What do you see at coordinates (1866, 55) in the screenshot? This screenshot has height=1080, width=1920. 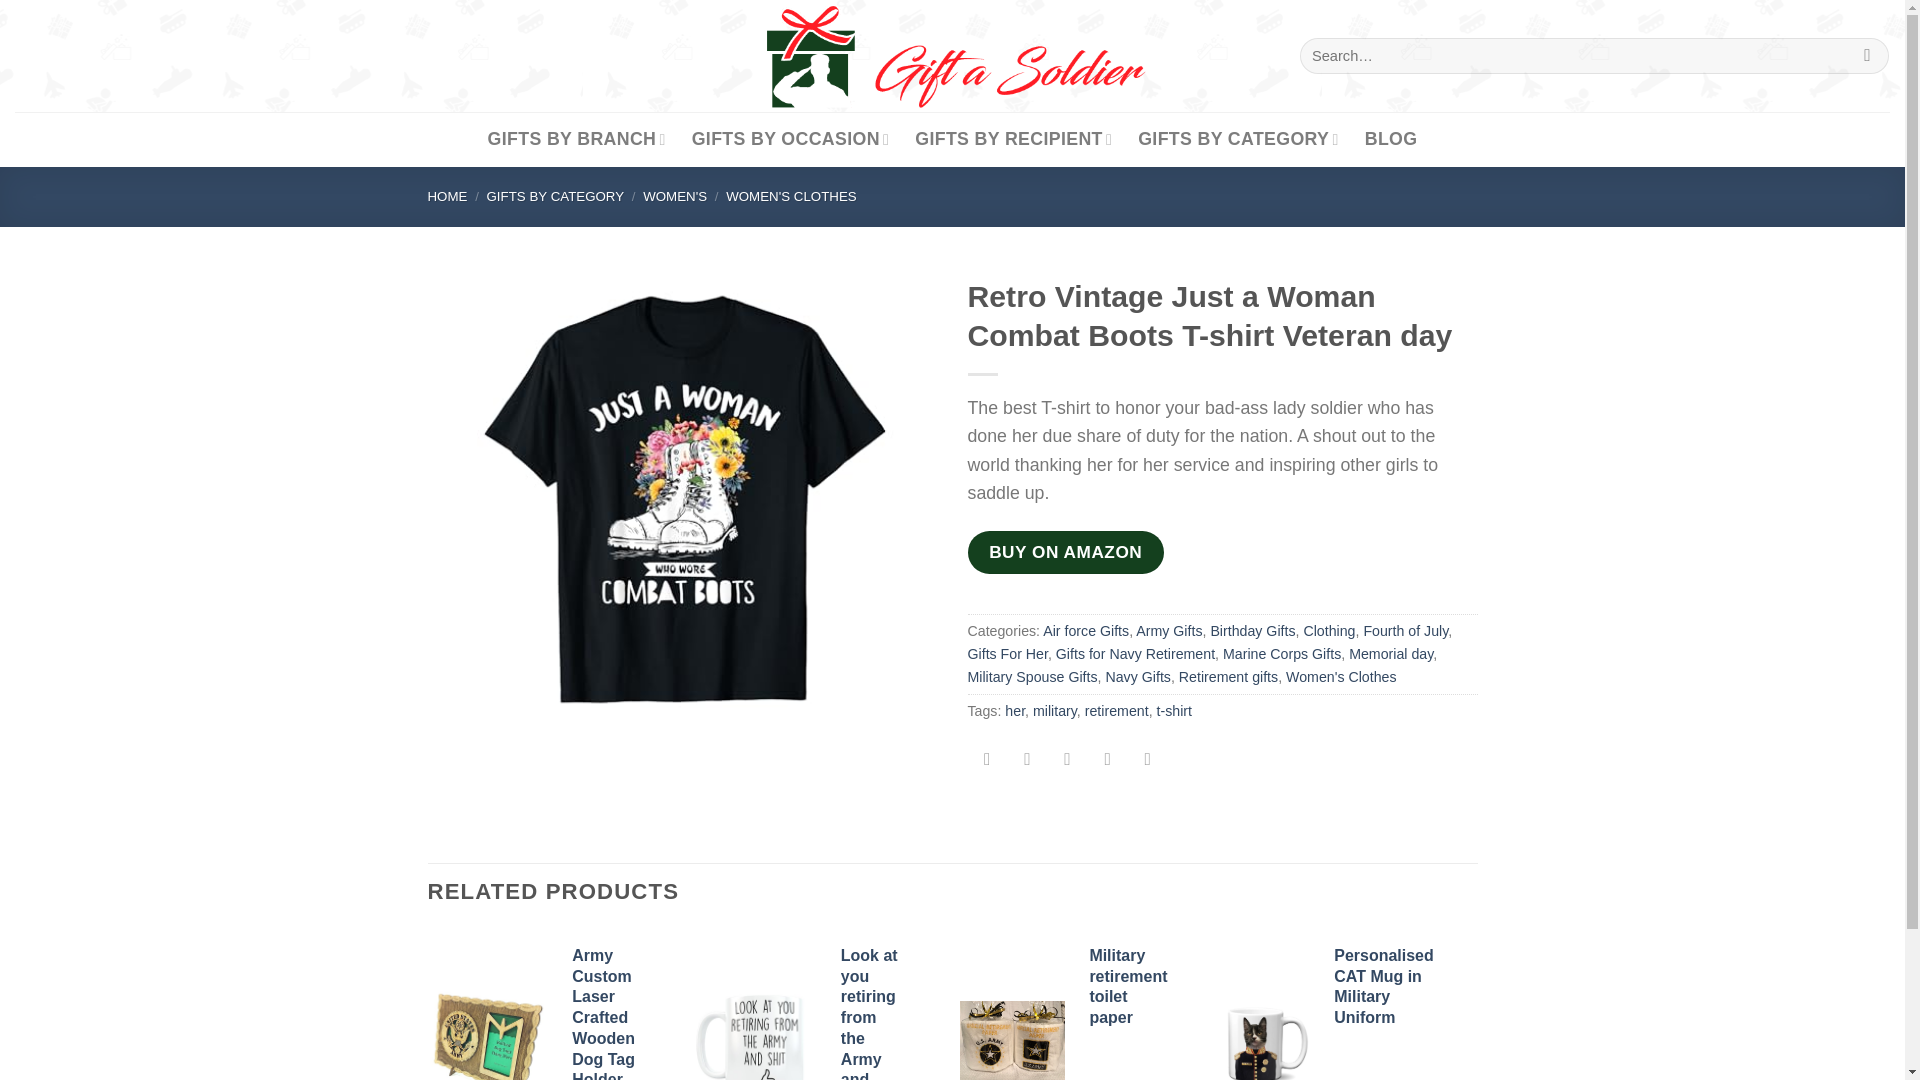 I see `Search` at bounding box center [1866, 55].